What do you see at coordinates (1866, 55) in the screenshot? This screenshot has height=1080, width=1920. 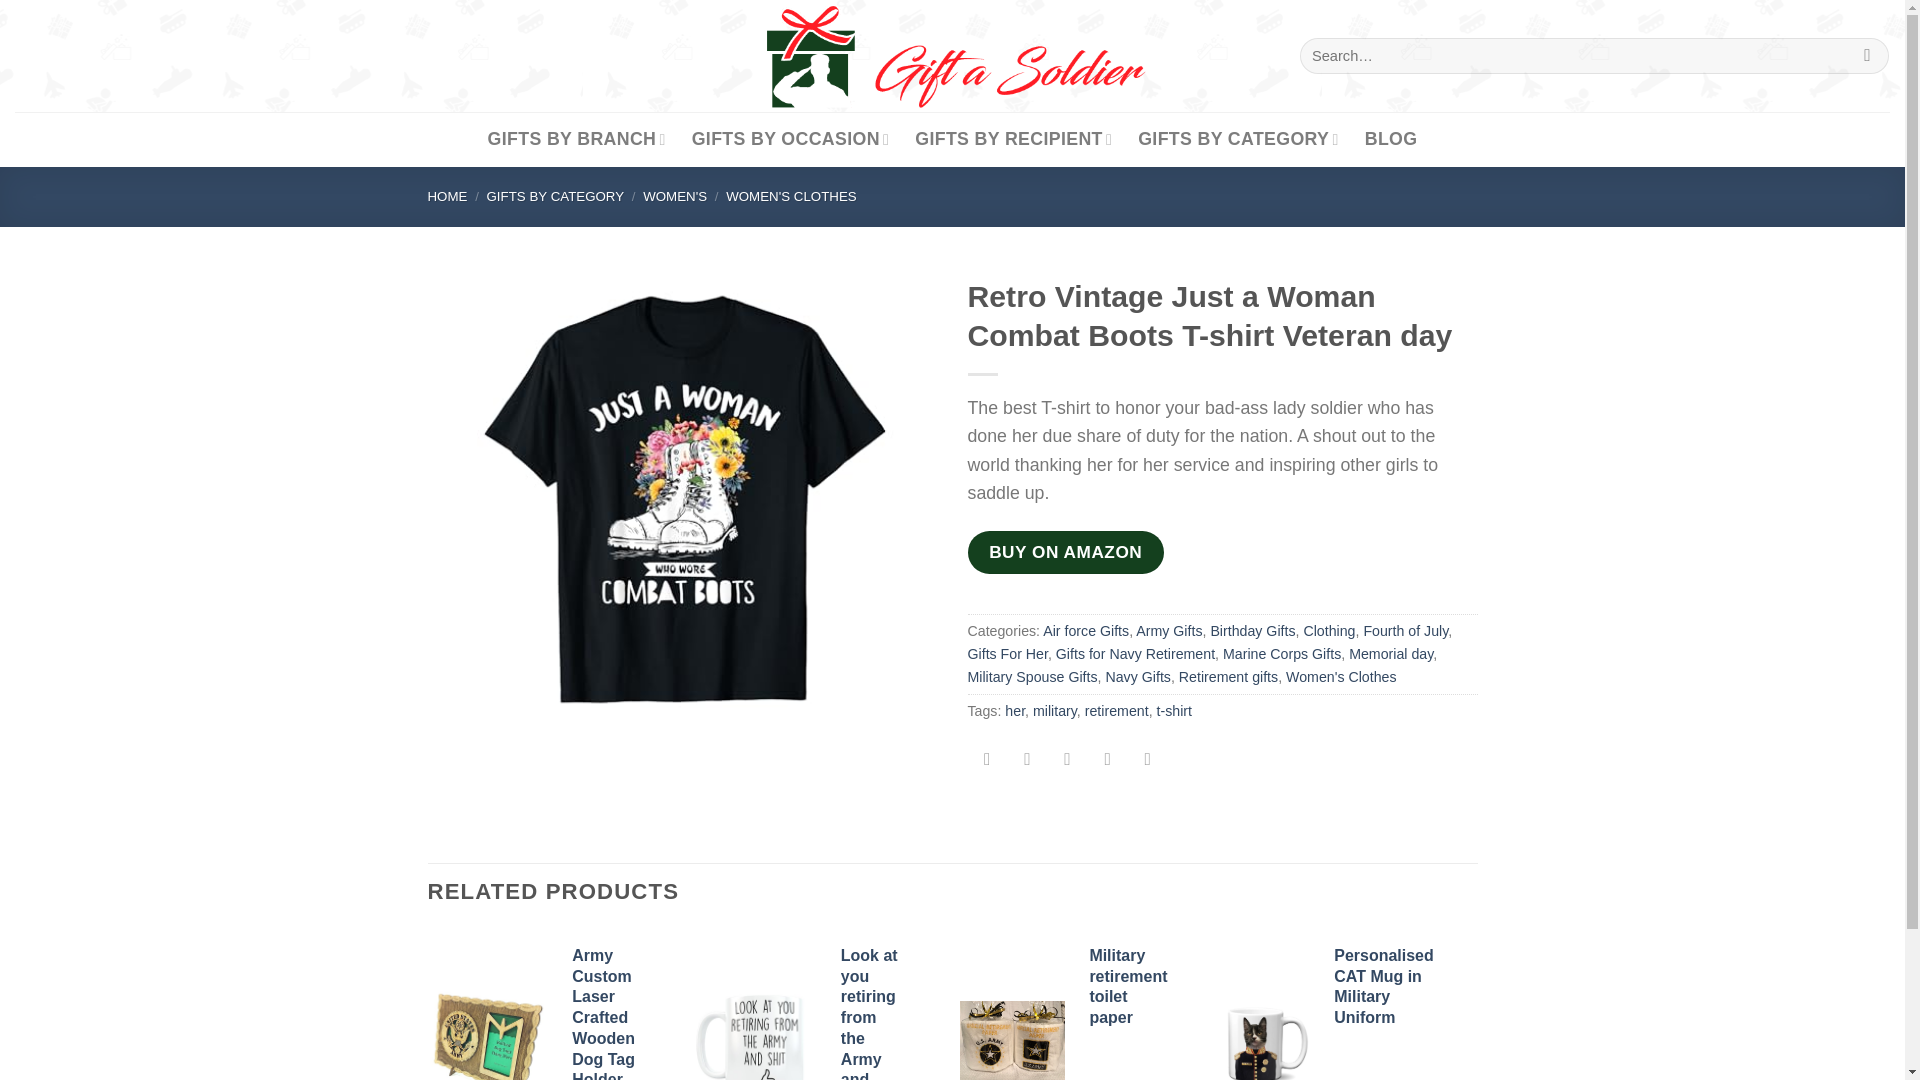 I see `Search` at bounding box center [1866, 55].